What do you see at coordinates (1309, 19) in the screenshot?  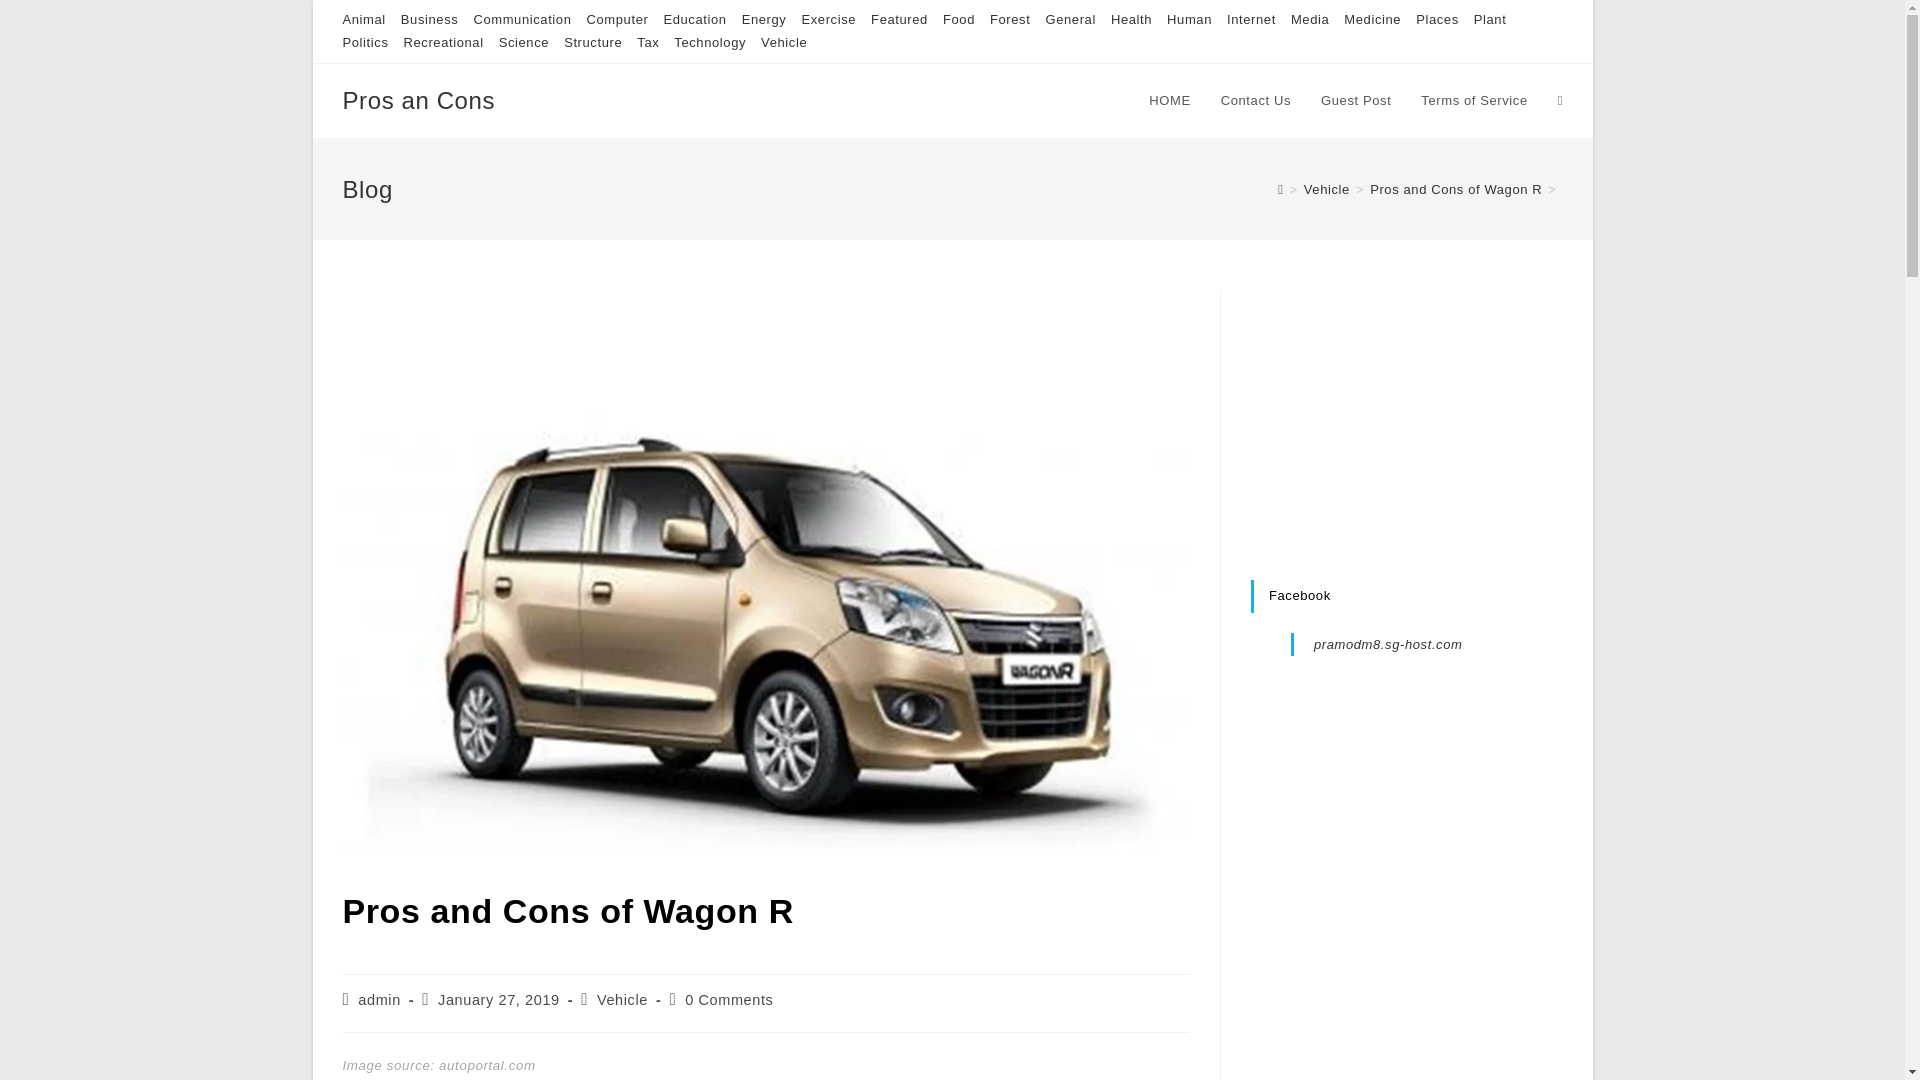 I see `Media` at bounding box center [1309, 19].